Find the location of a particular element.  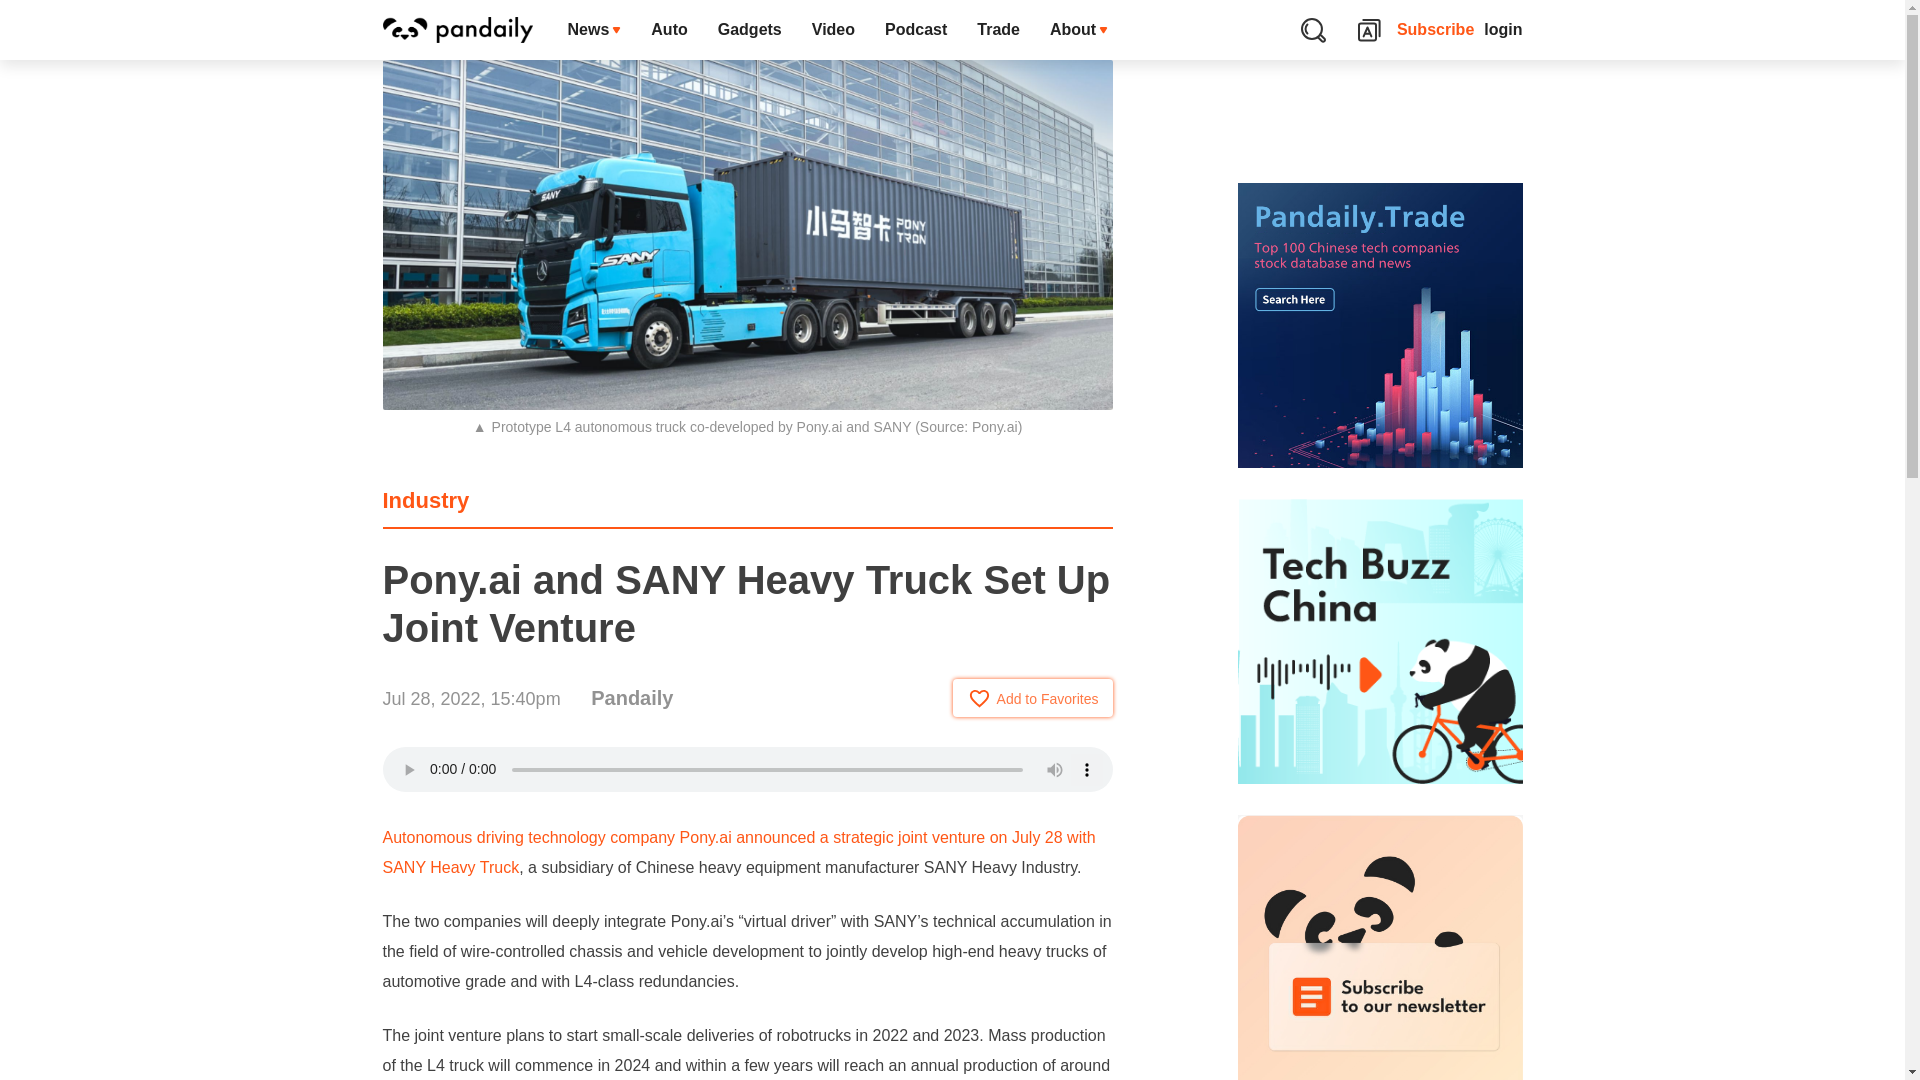

login is located at coordinates (1503, 30).